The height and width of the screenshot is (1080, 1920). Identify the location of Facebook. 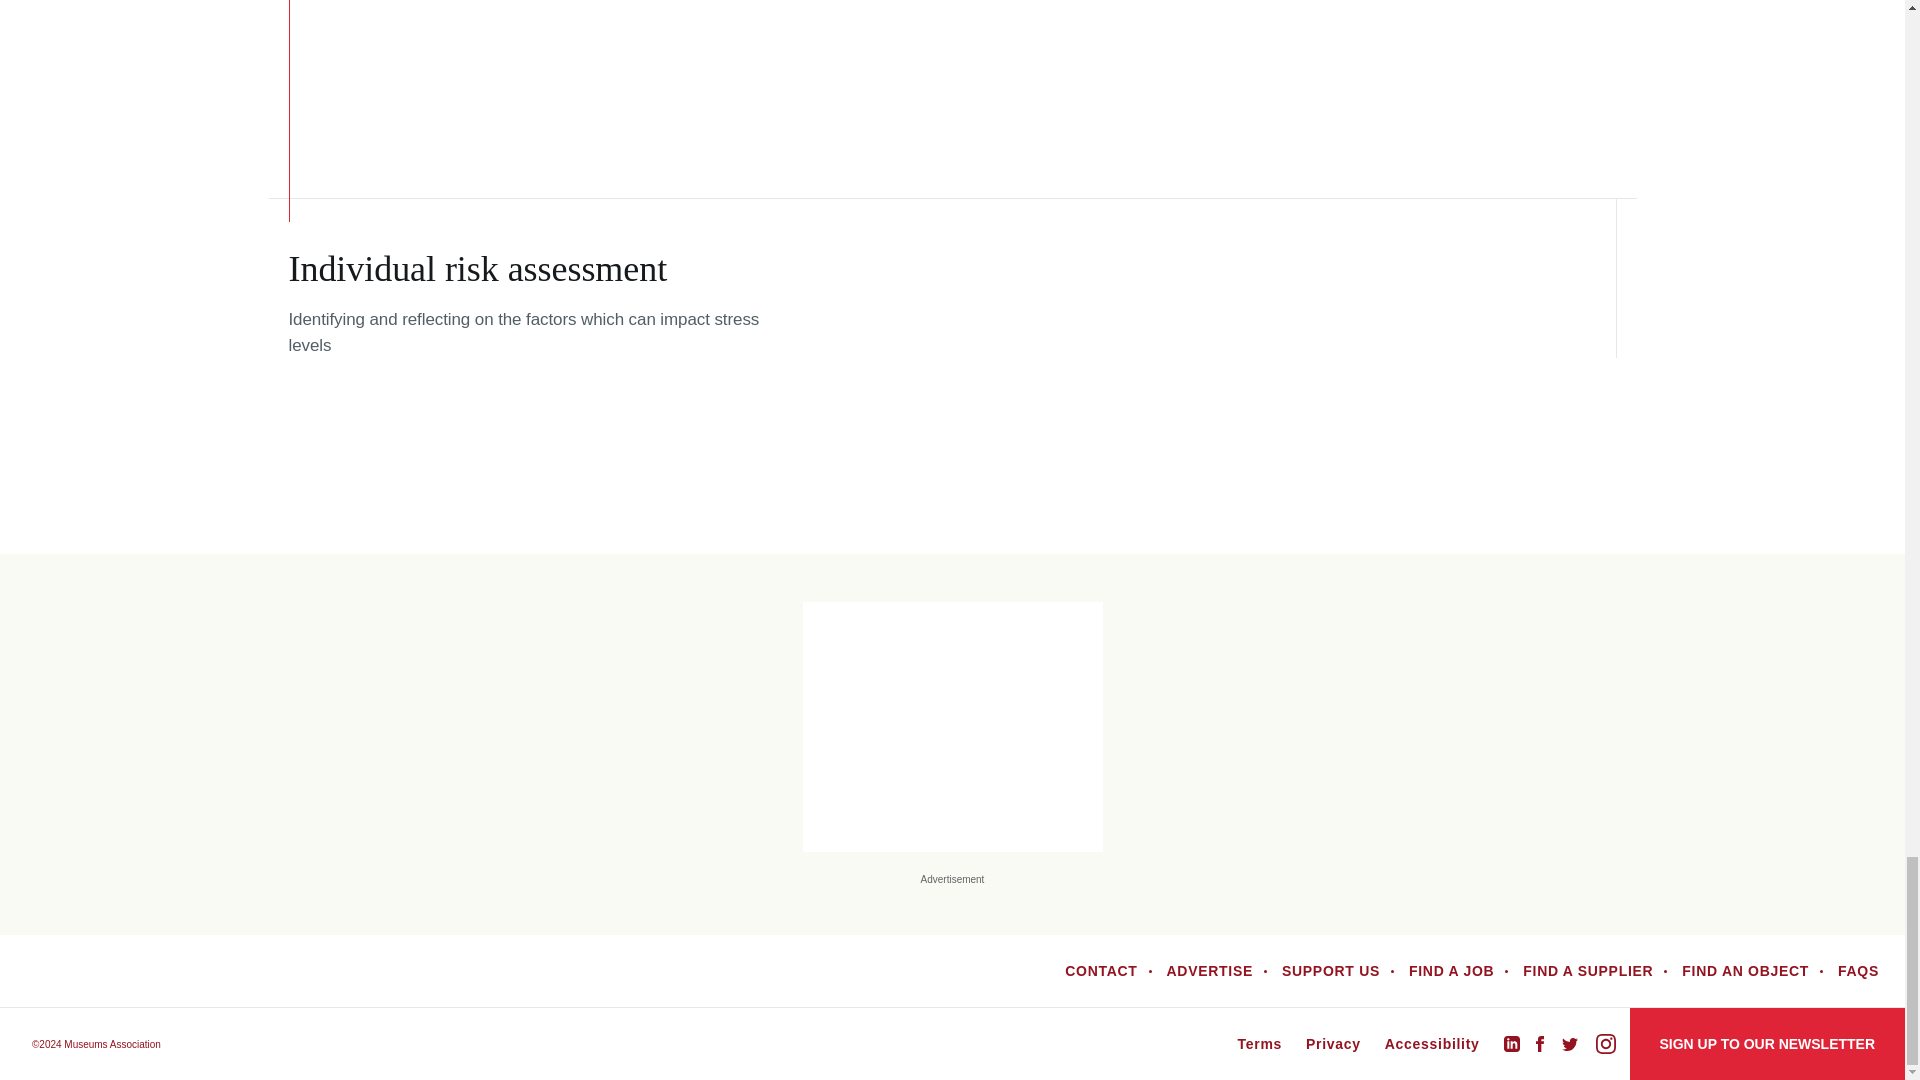
(1540, 1043).